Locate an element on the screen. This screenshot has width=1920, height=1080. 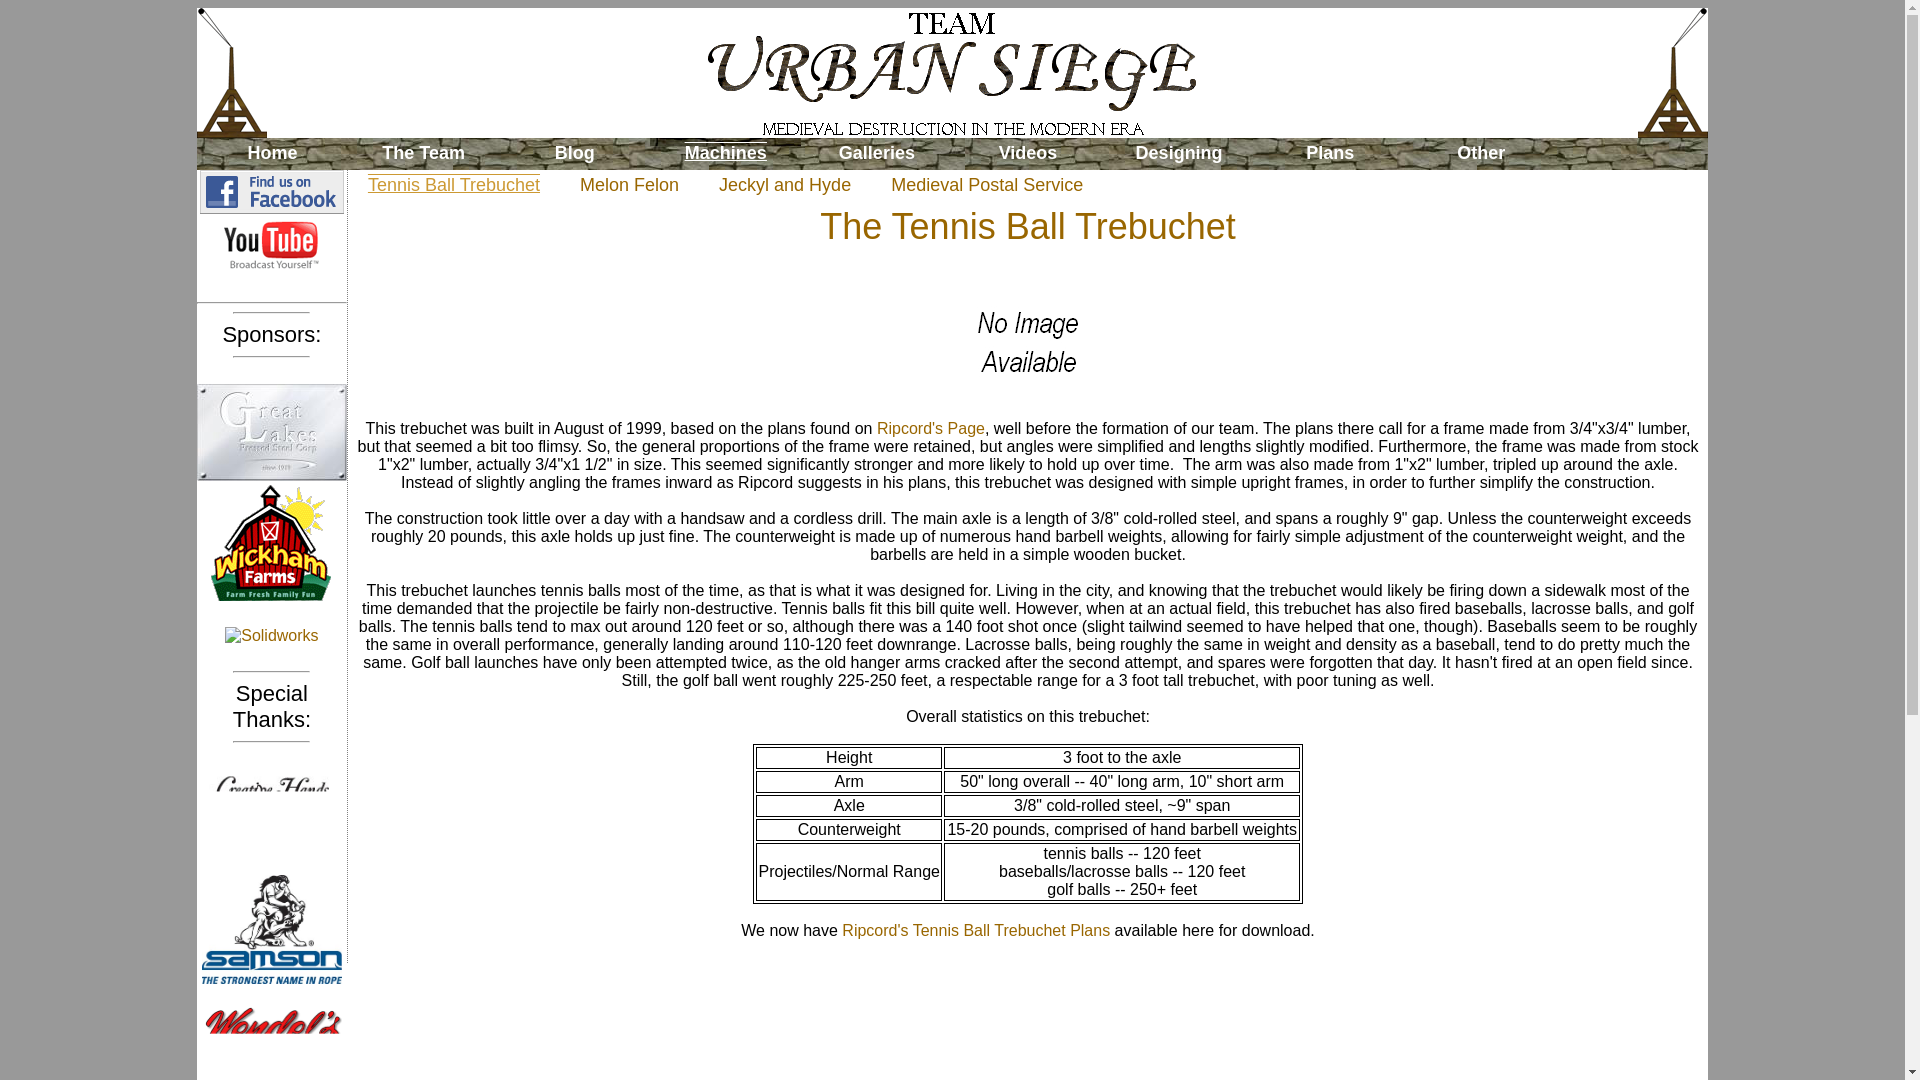
Medieval Postal Service is located at coordinates (986, 184).